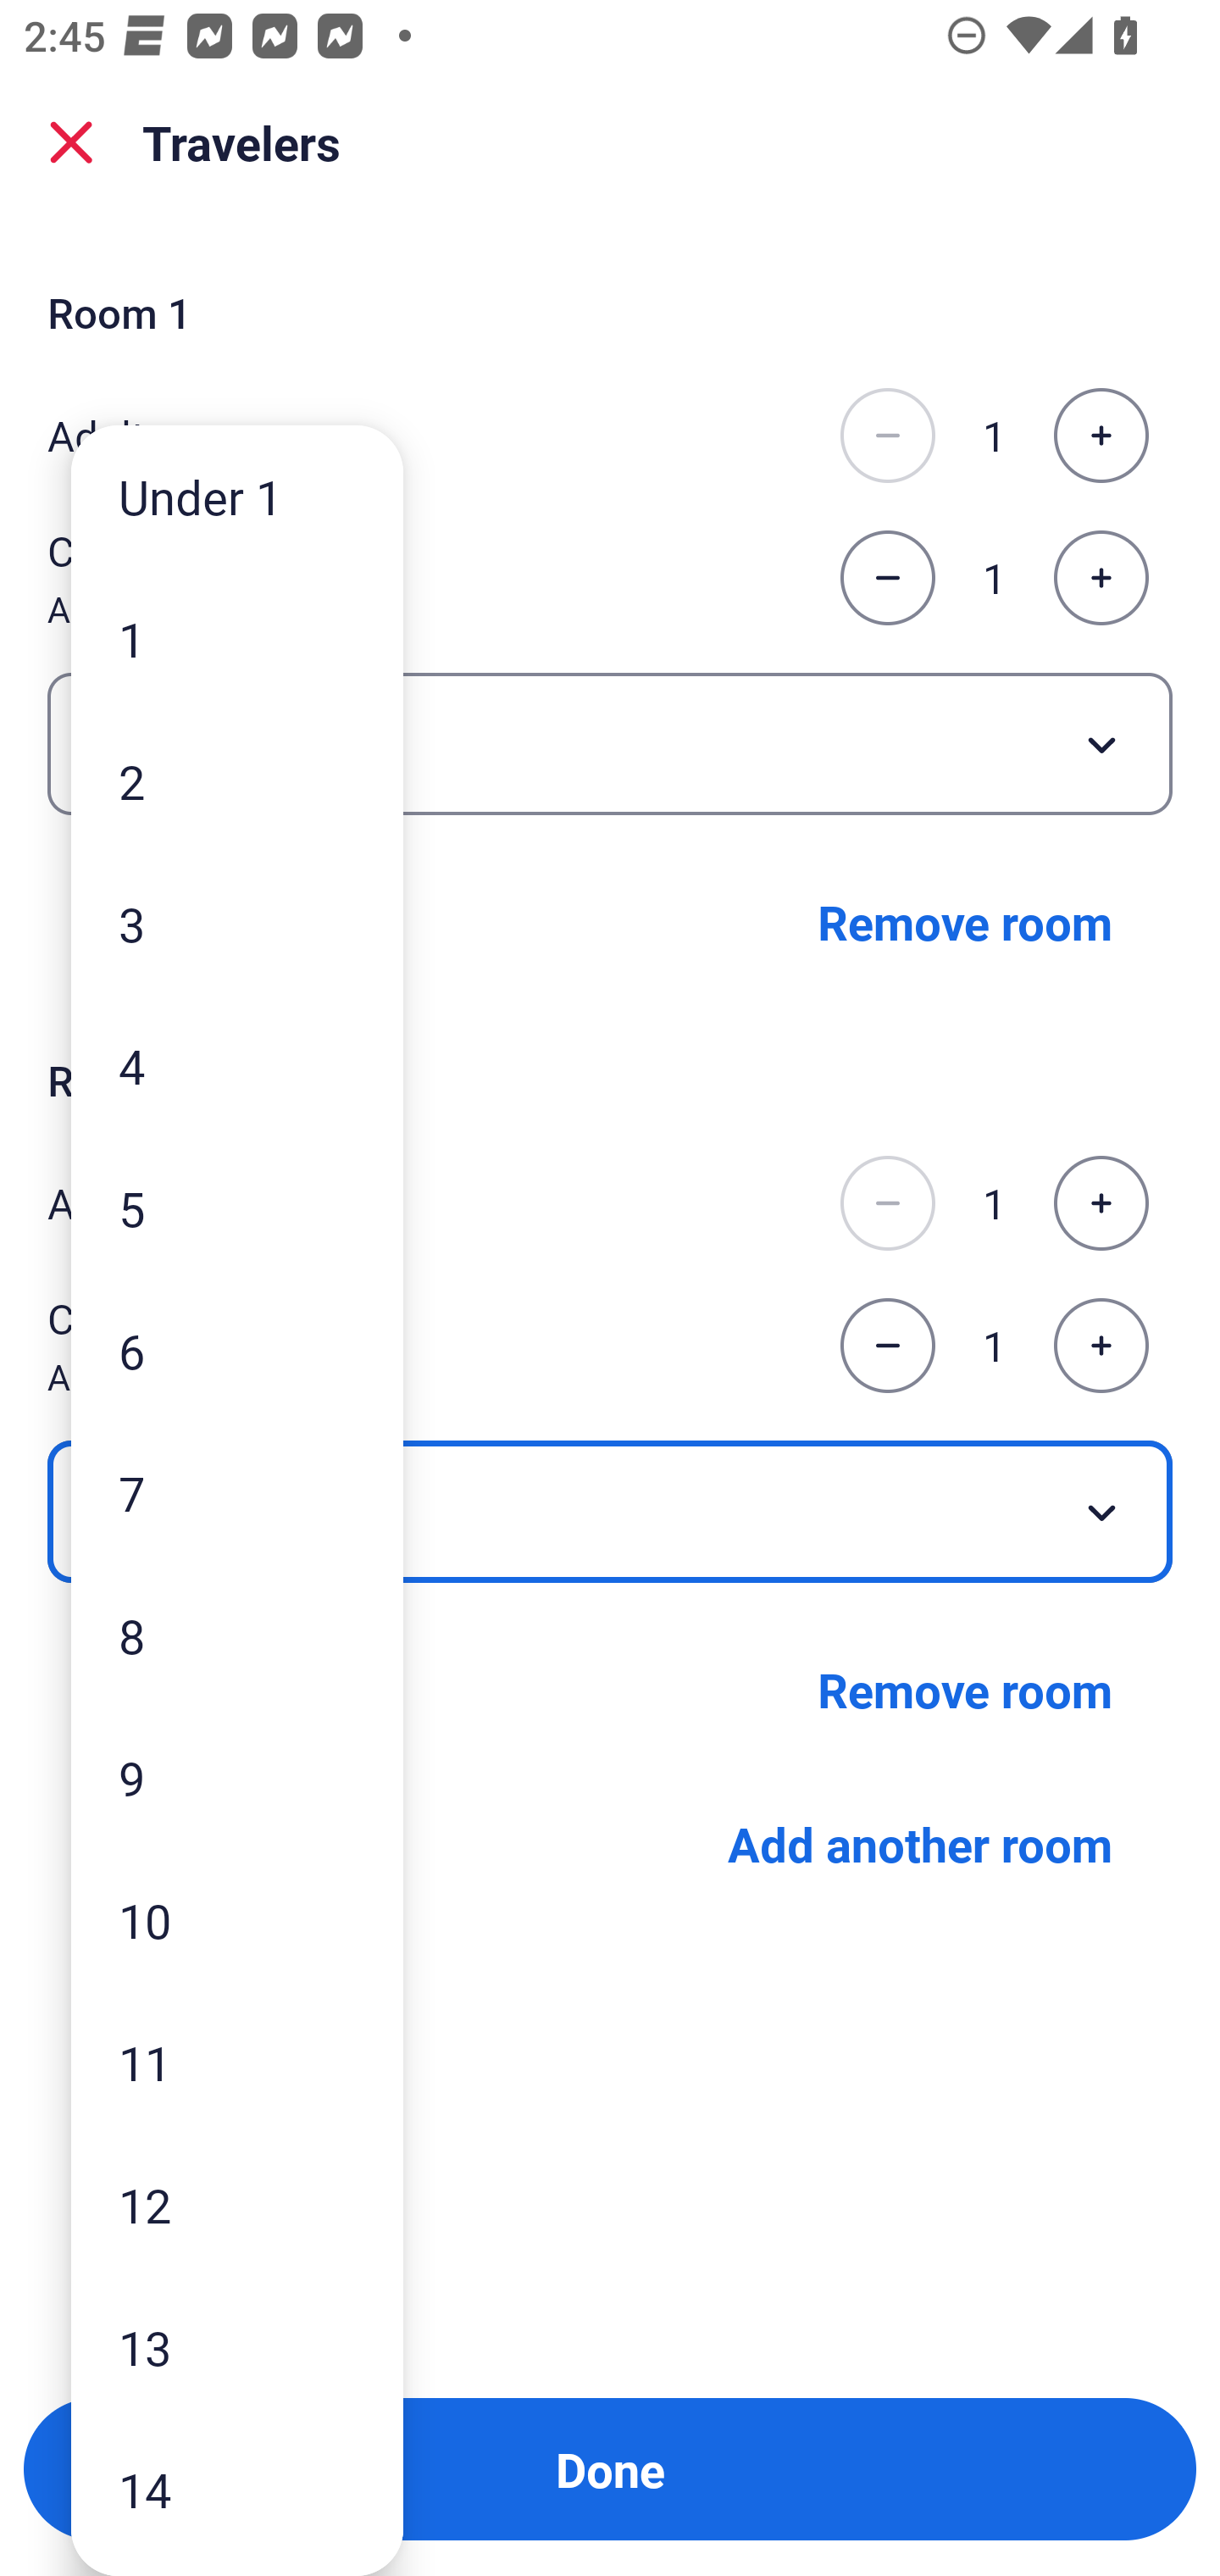  I want to click on 6, so click(237, 1351).